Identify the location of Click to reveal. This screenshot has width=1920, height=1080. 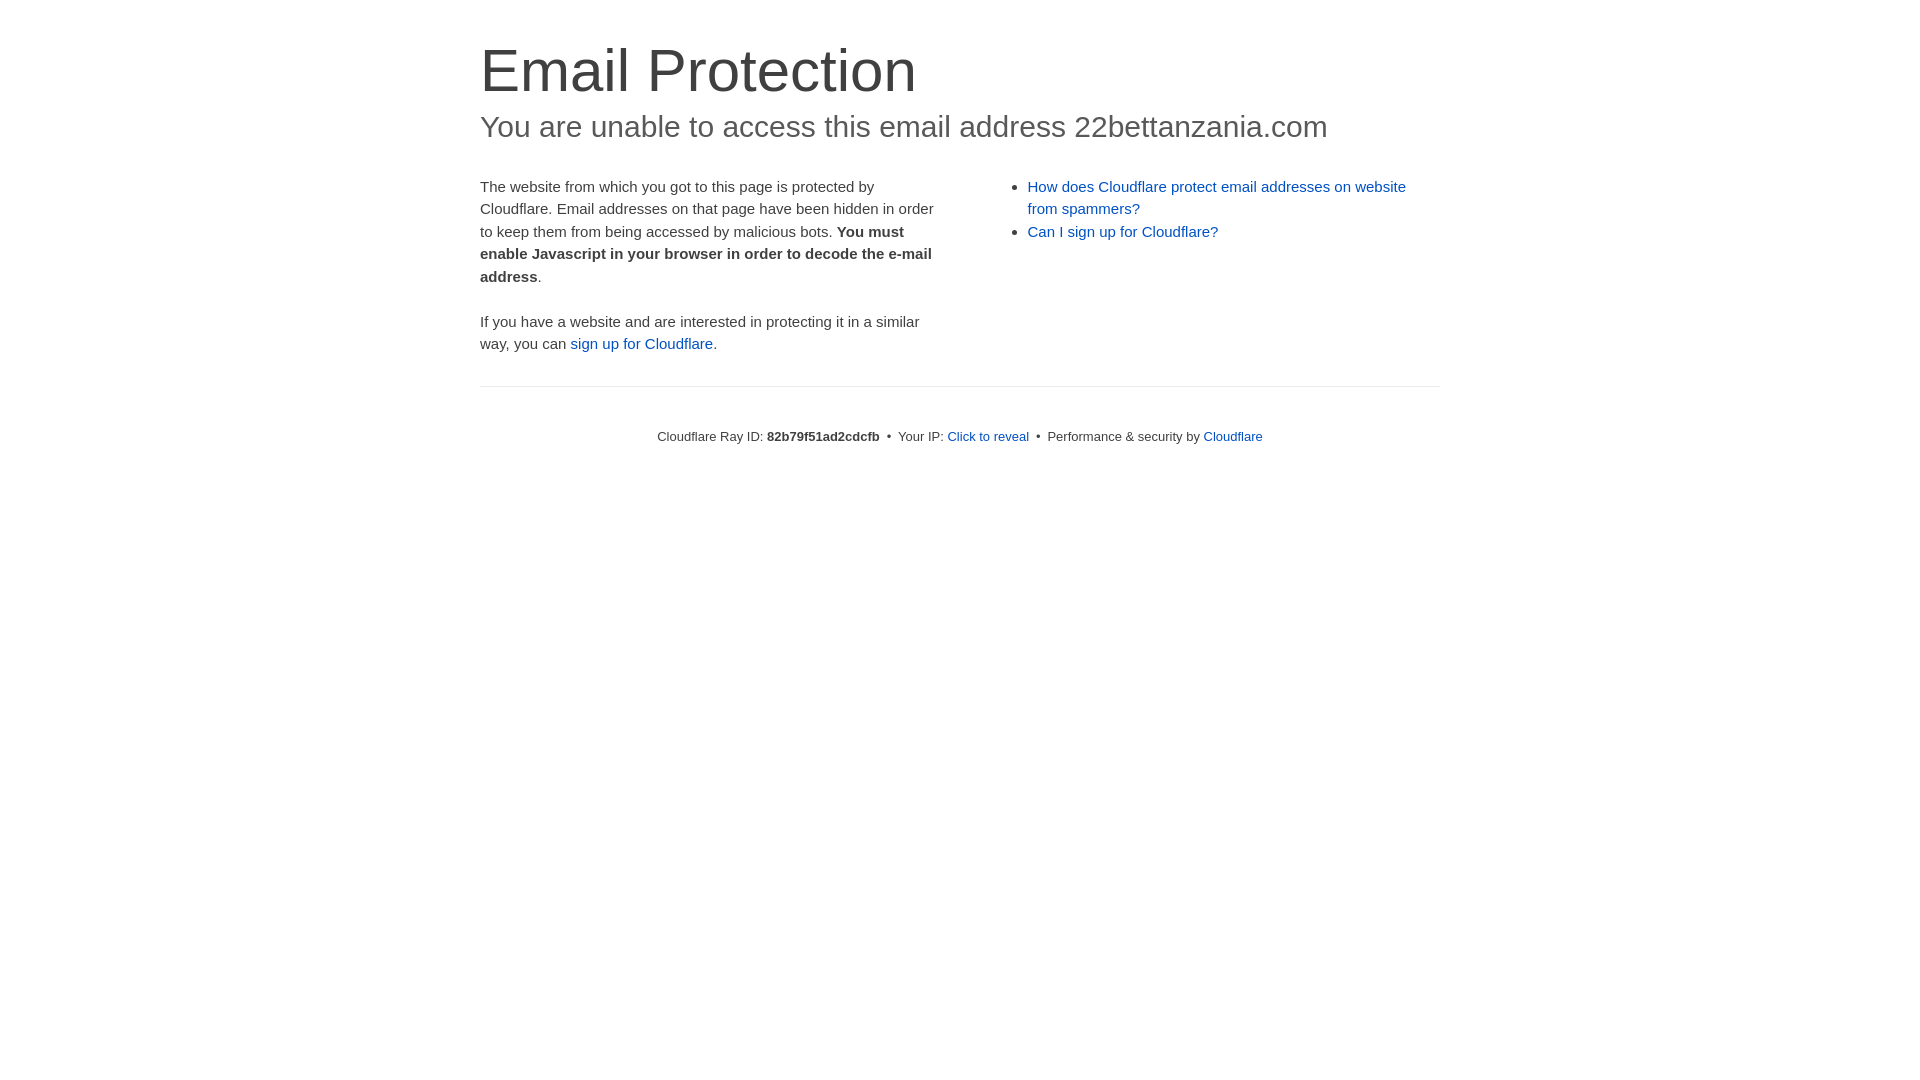
(988, 436).